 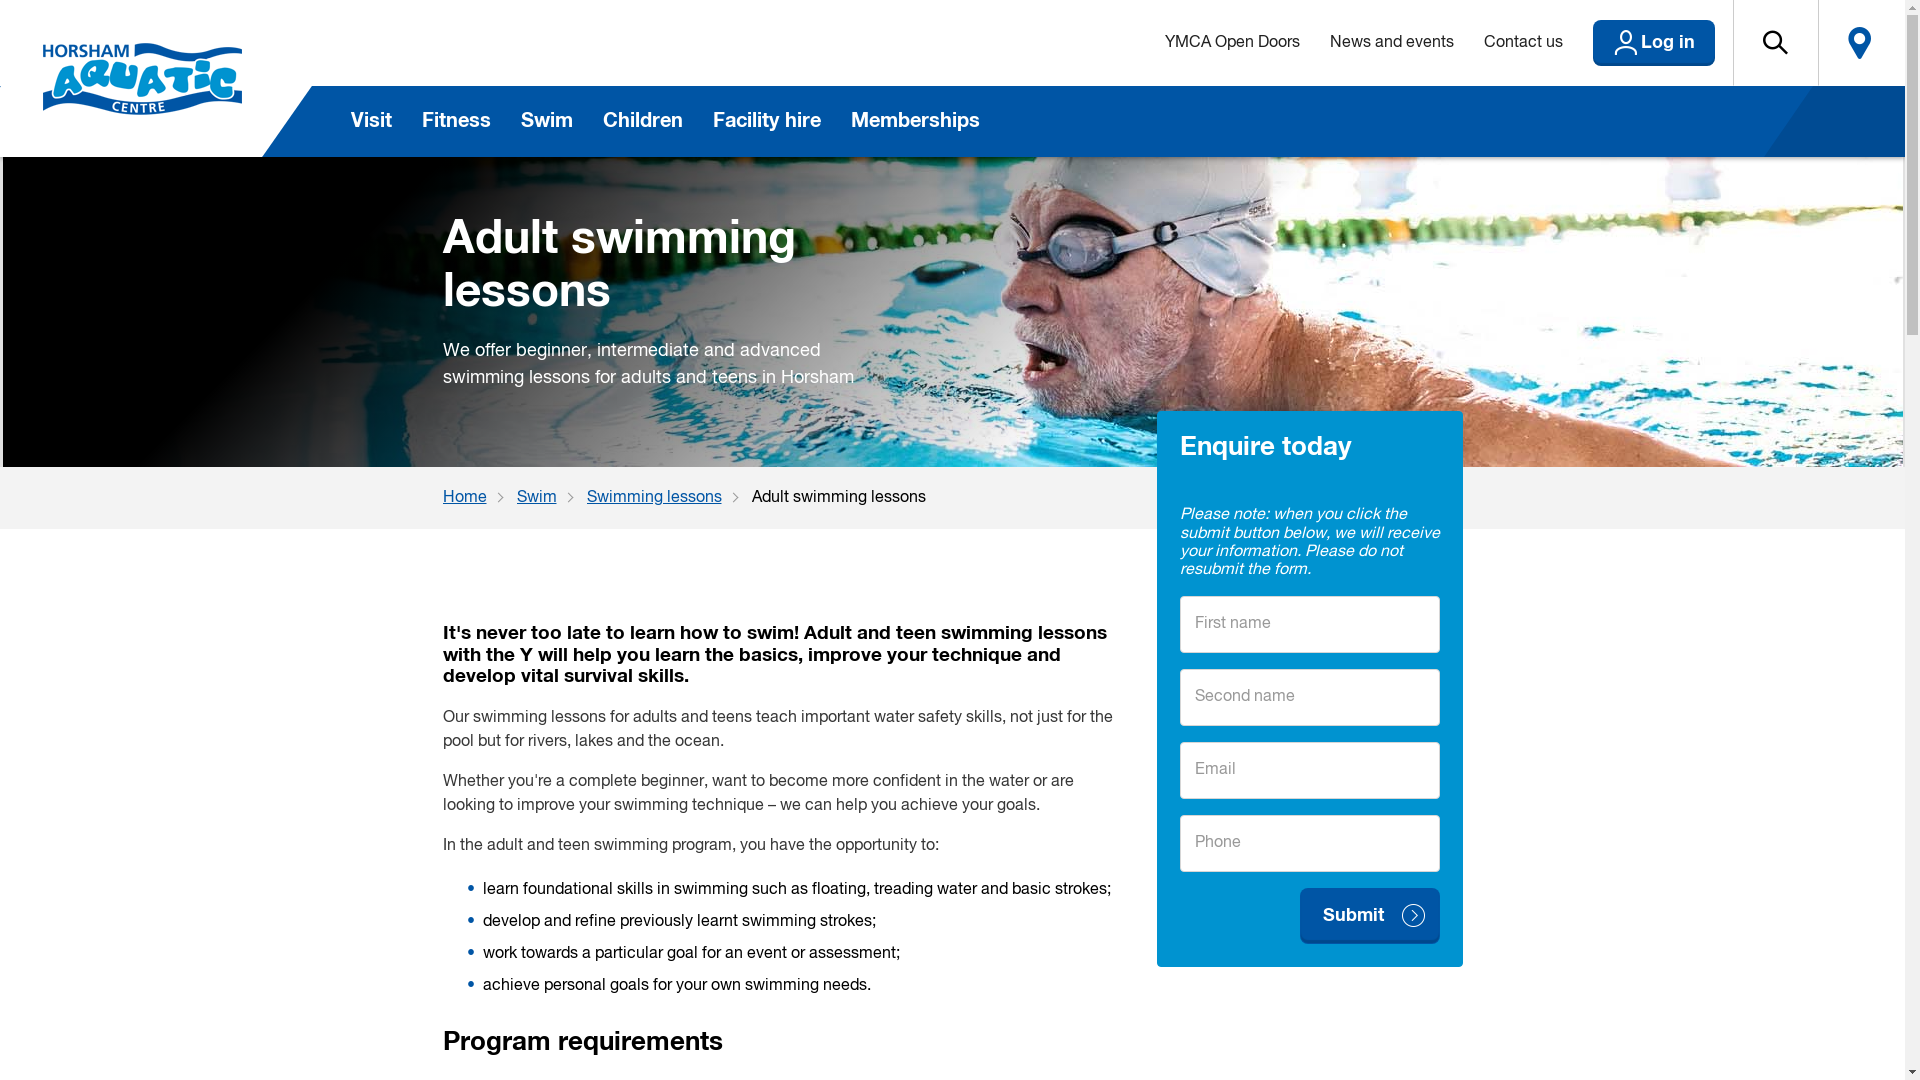 I want to click on Swim, so click(x=547, y=122).